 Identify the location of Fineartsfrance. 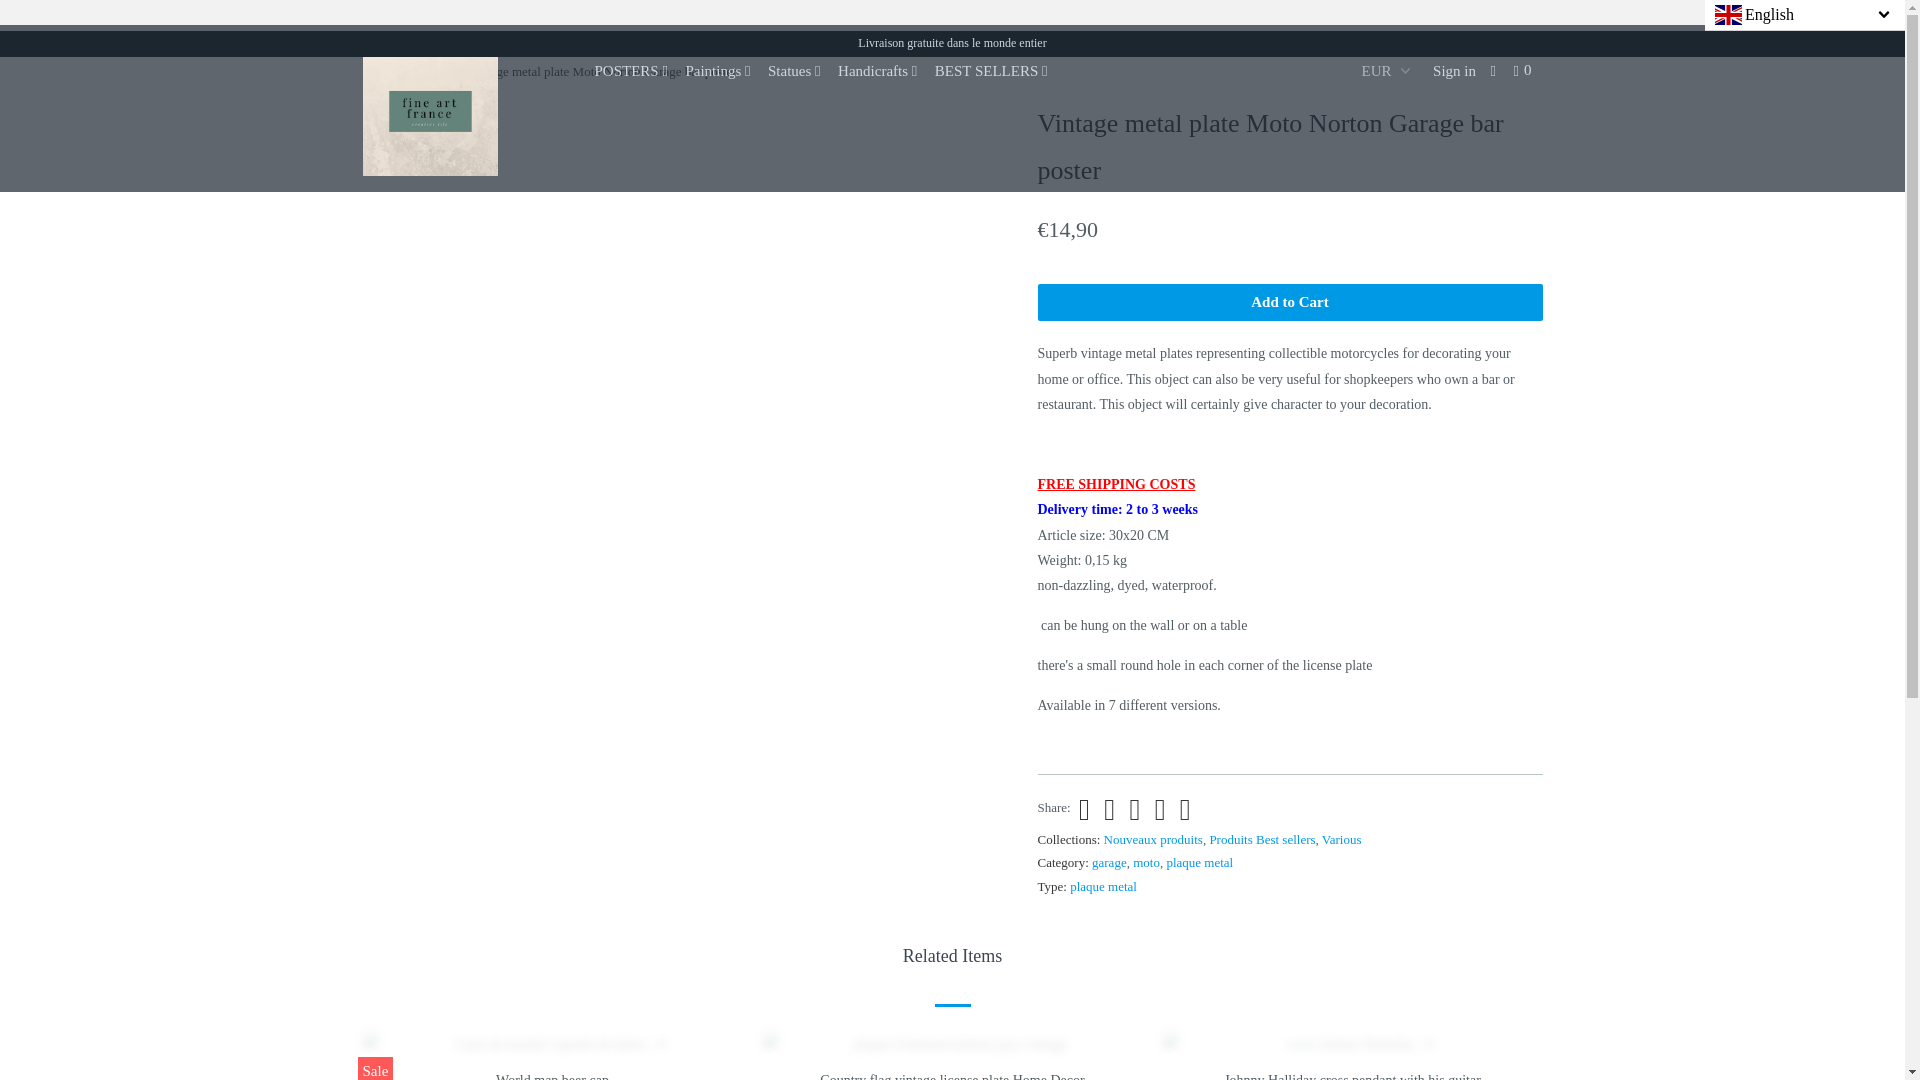
(378, 70).